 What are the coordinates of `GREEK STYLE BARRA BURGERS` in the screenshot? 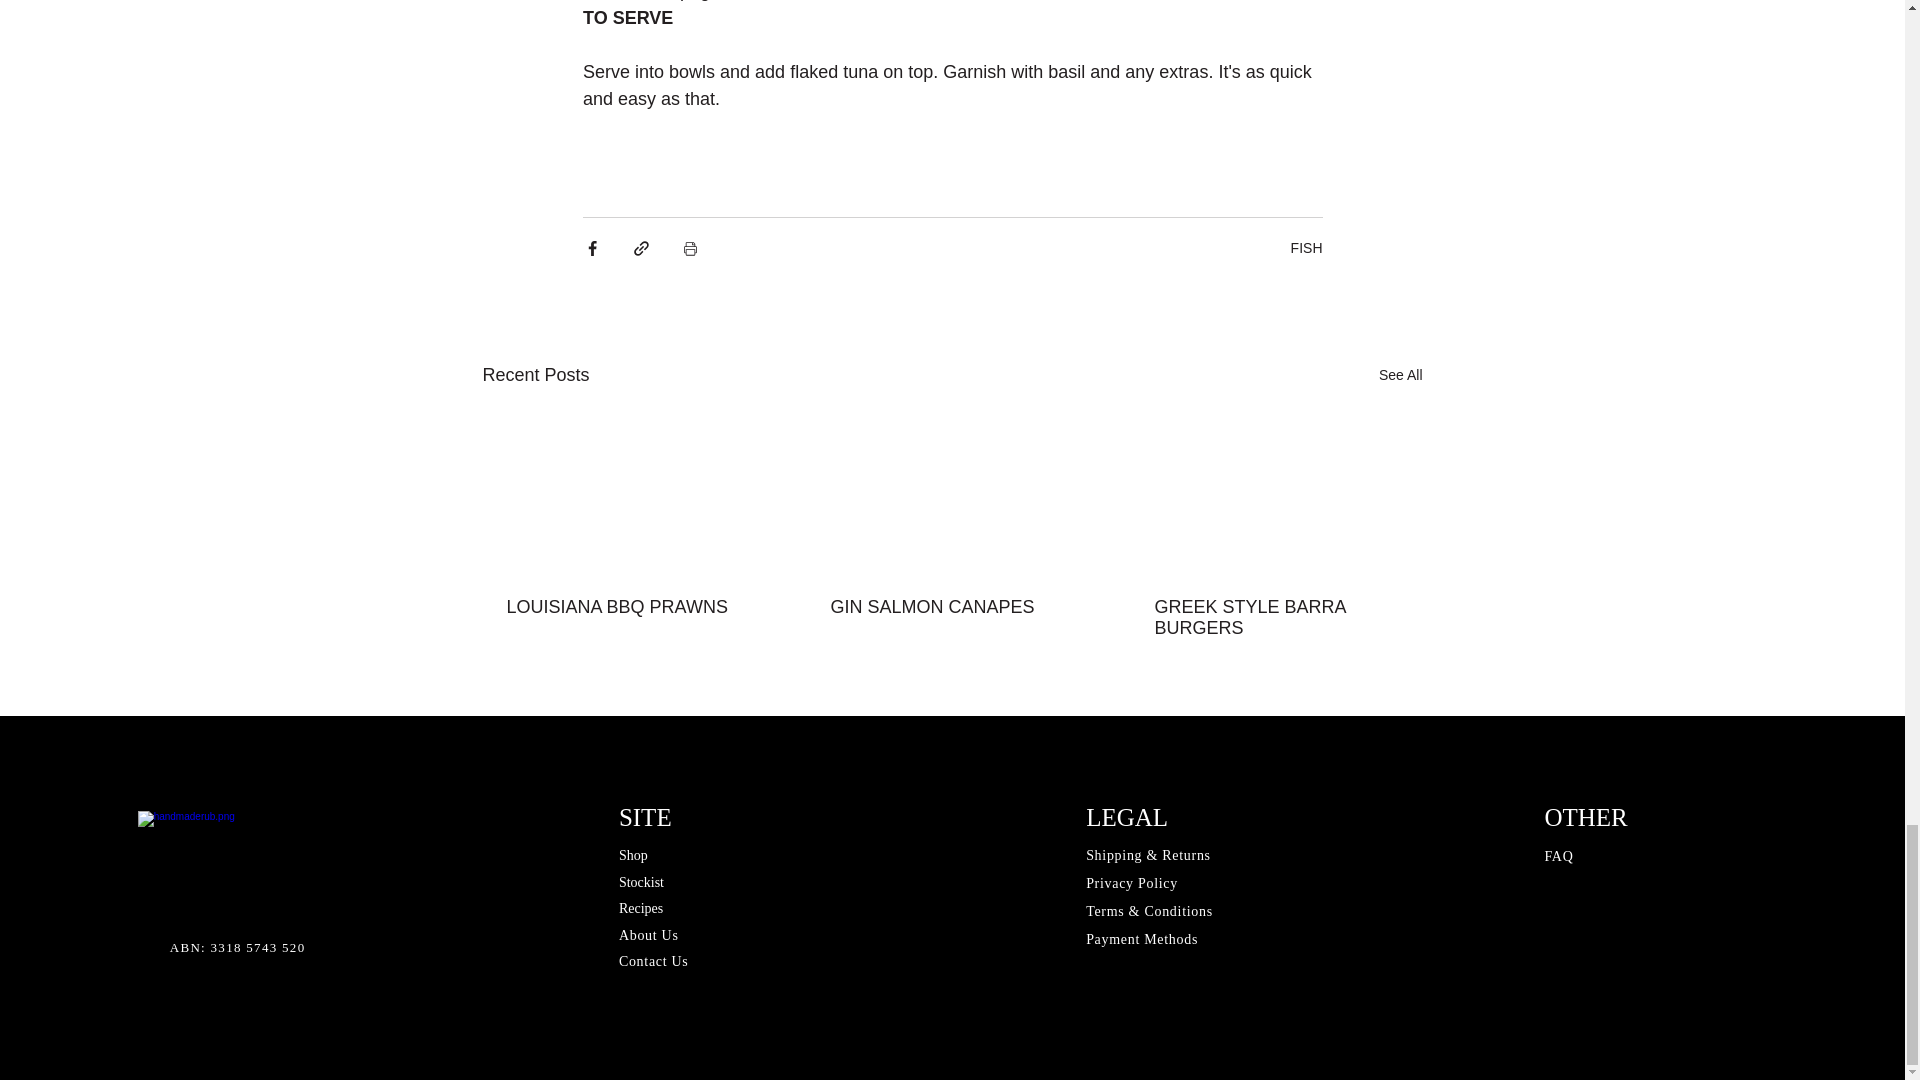 It's located at (1274, 618).